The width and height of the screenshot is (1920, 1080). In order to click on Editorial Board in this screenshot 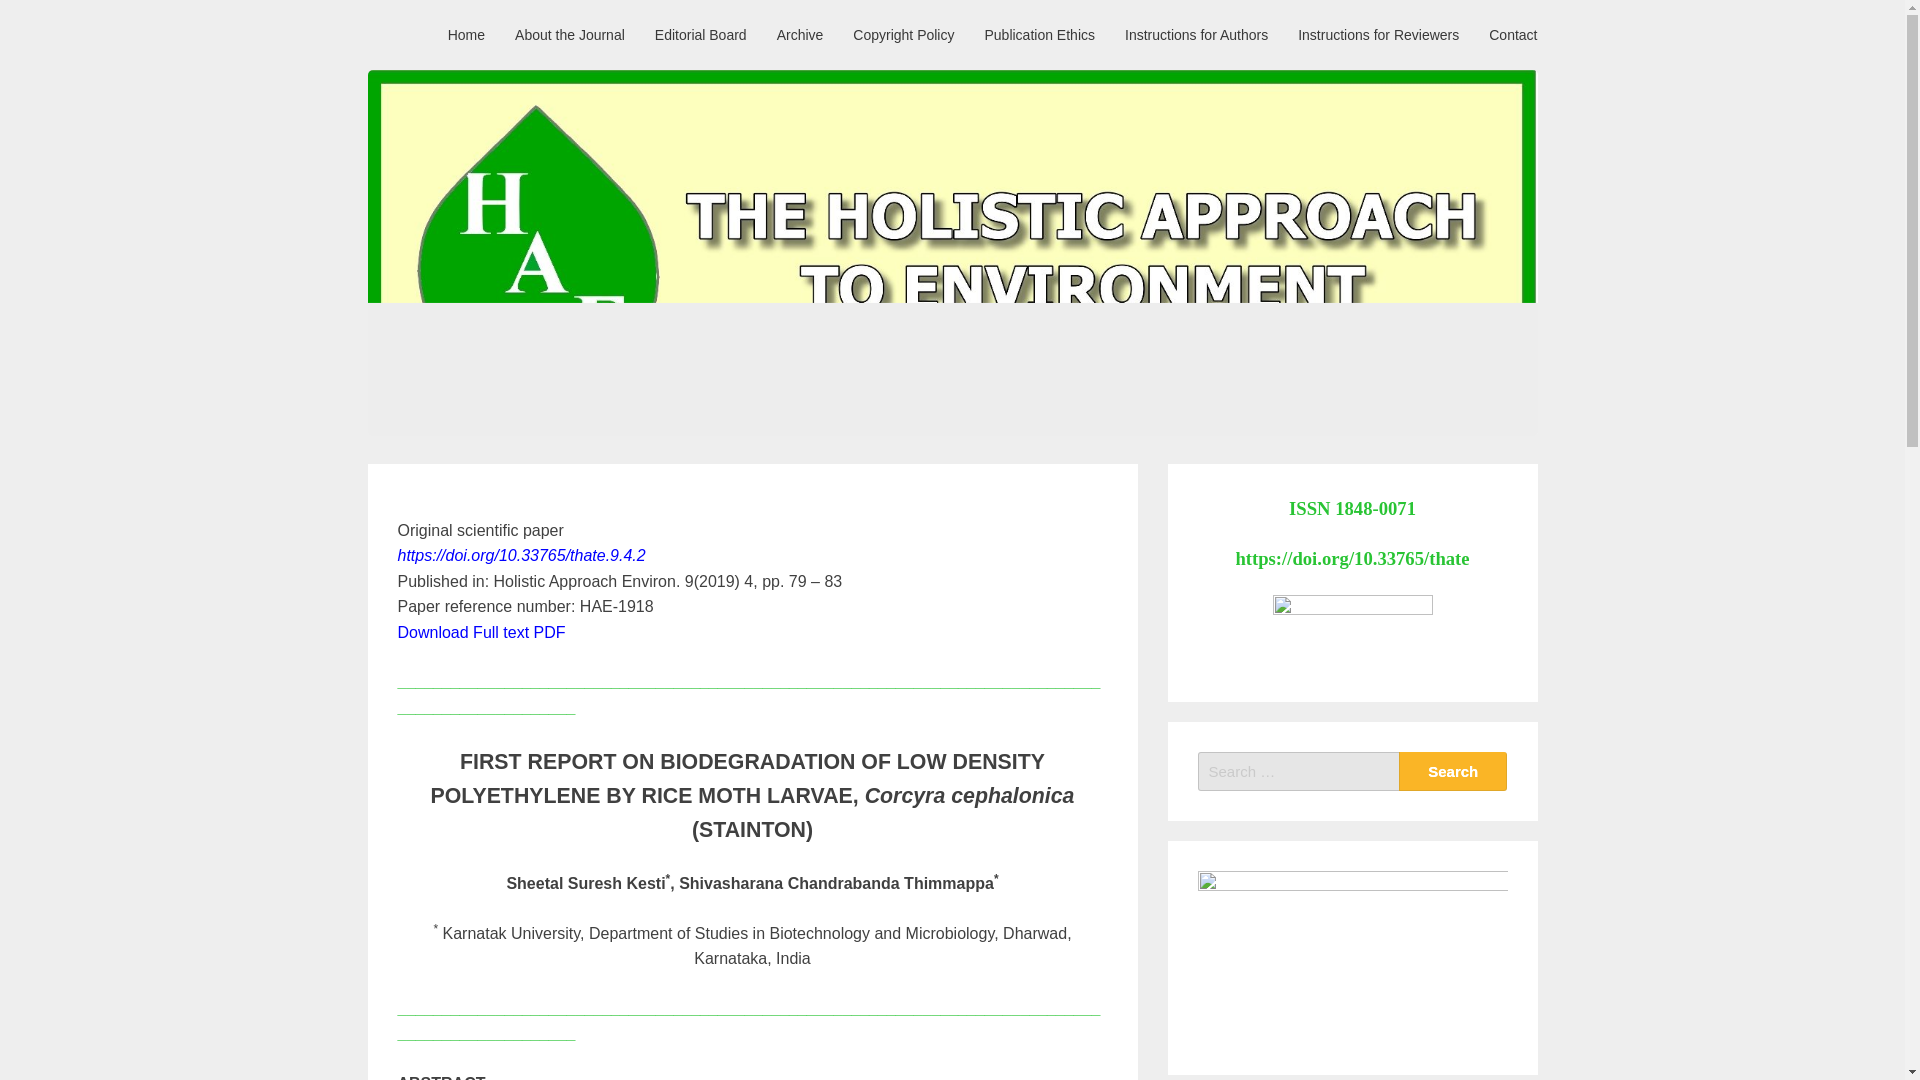, I will do `click(700, 34)`.